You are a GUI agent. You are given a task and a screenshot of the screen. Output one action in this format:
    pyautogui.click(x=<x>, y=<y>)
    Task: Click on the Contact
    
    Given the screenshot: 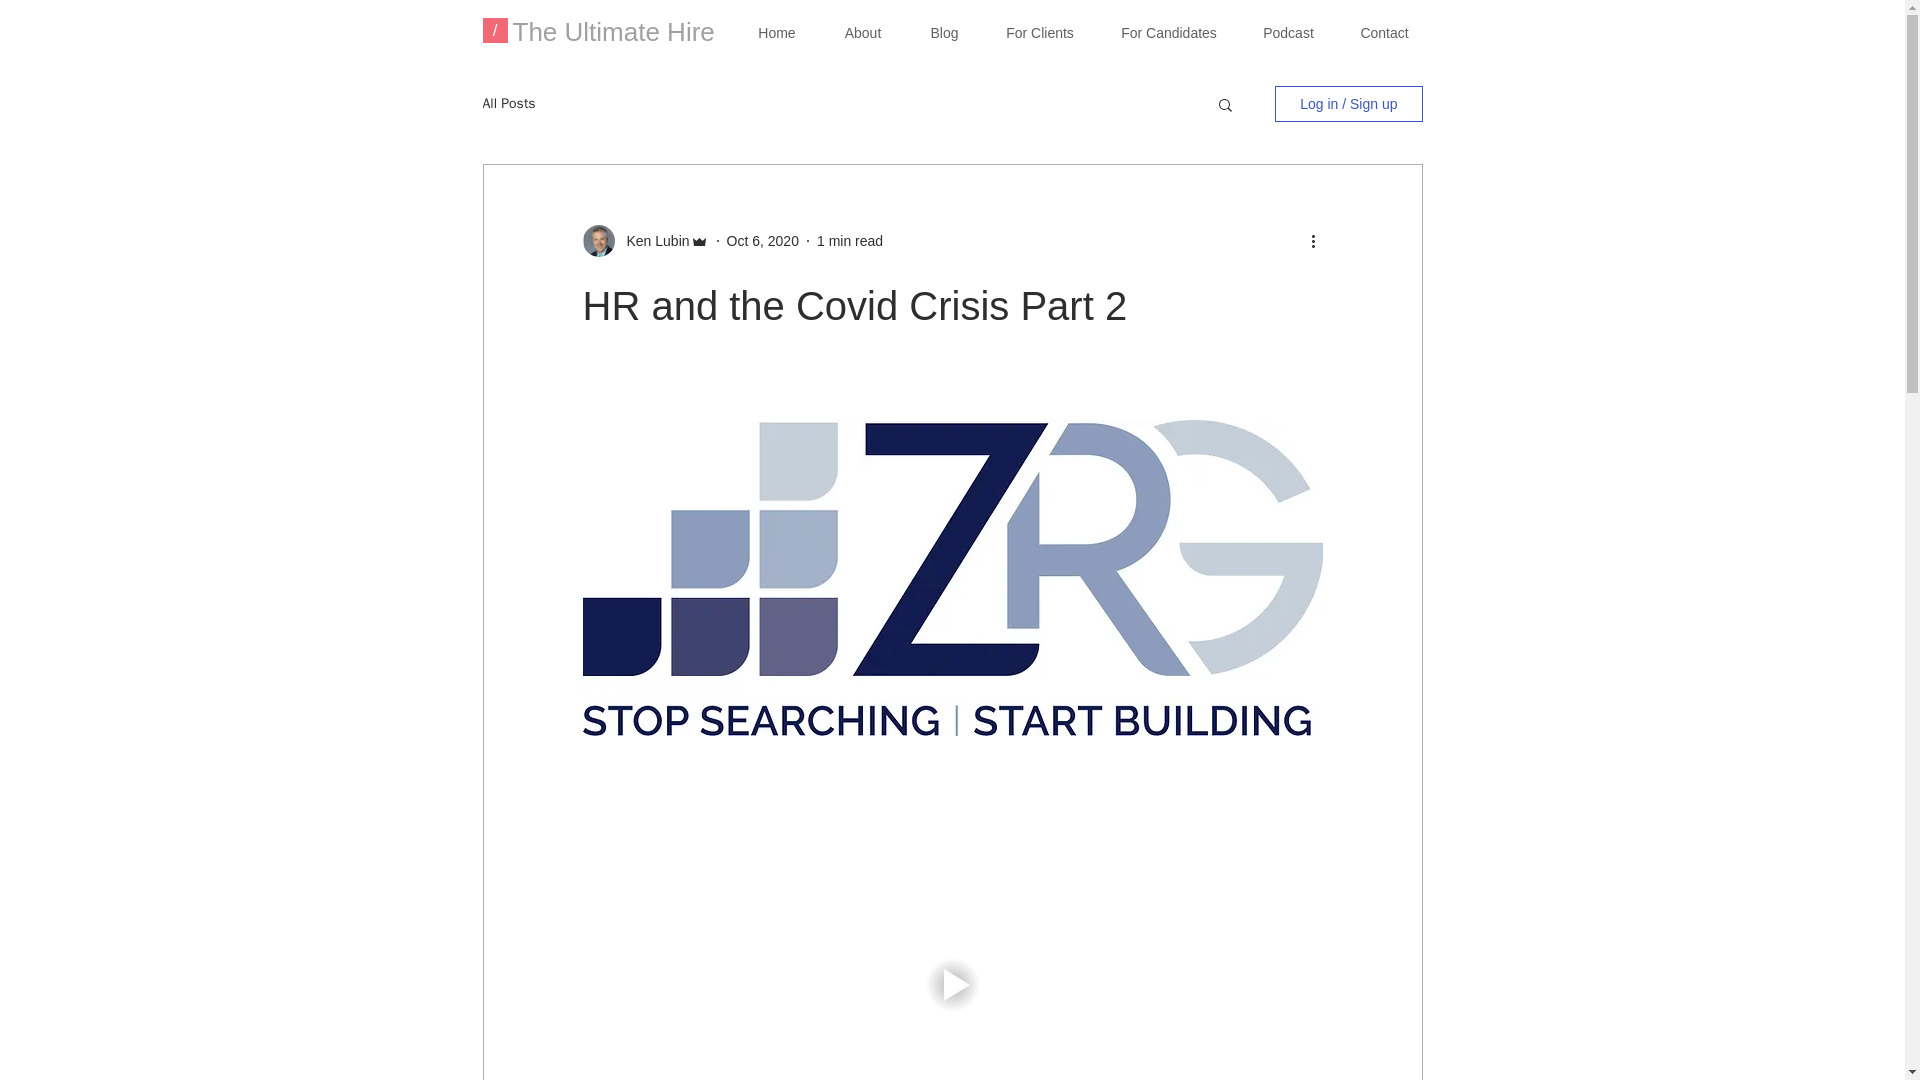 What is the action you would take?
    pyautogui.click(x=1384, y=34)
    